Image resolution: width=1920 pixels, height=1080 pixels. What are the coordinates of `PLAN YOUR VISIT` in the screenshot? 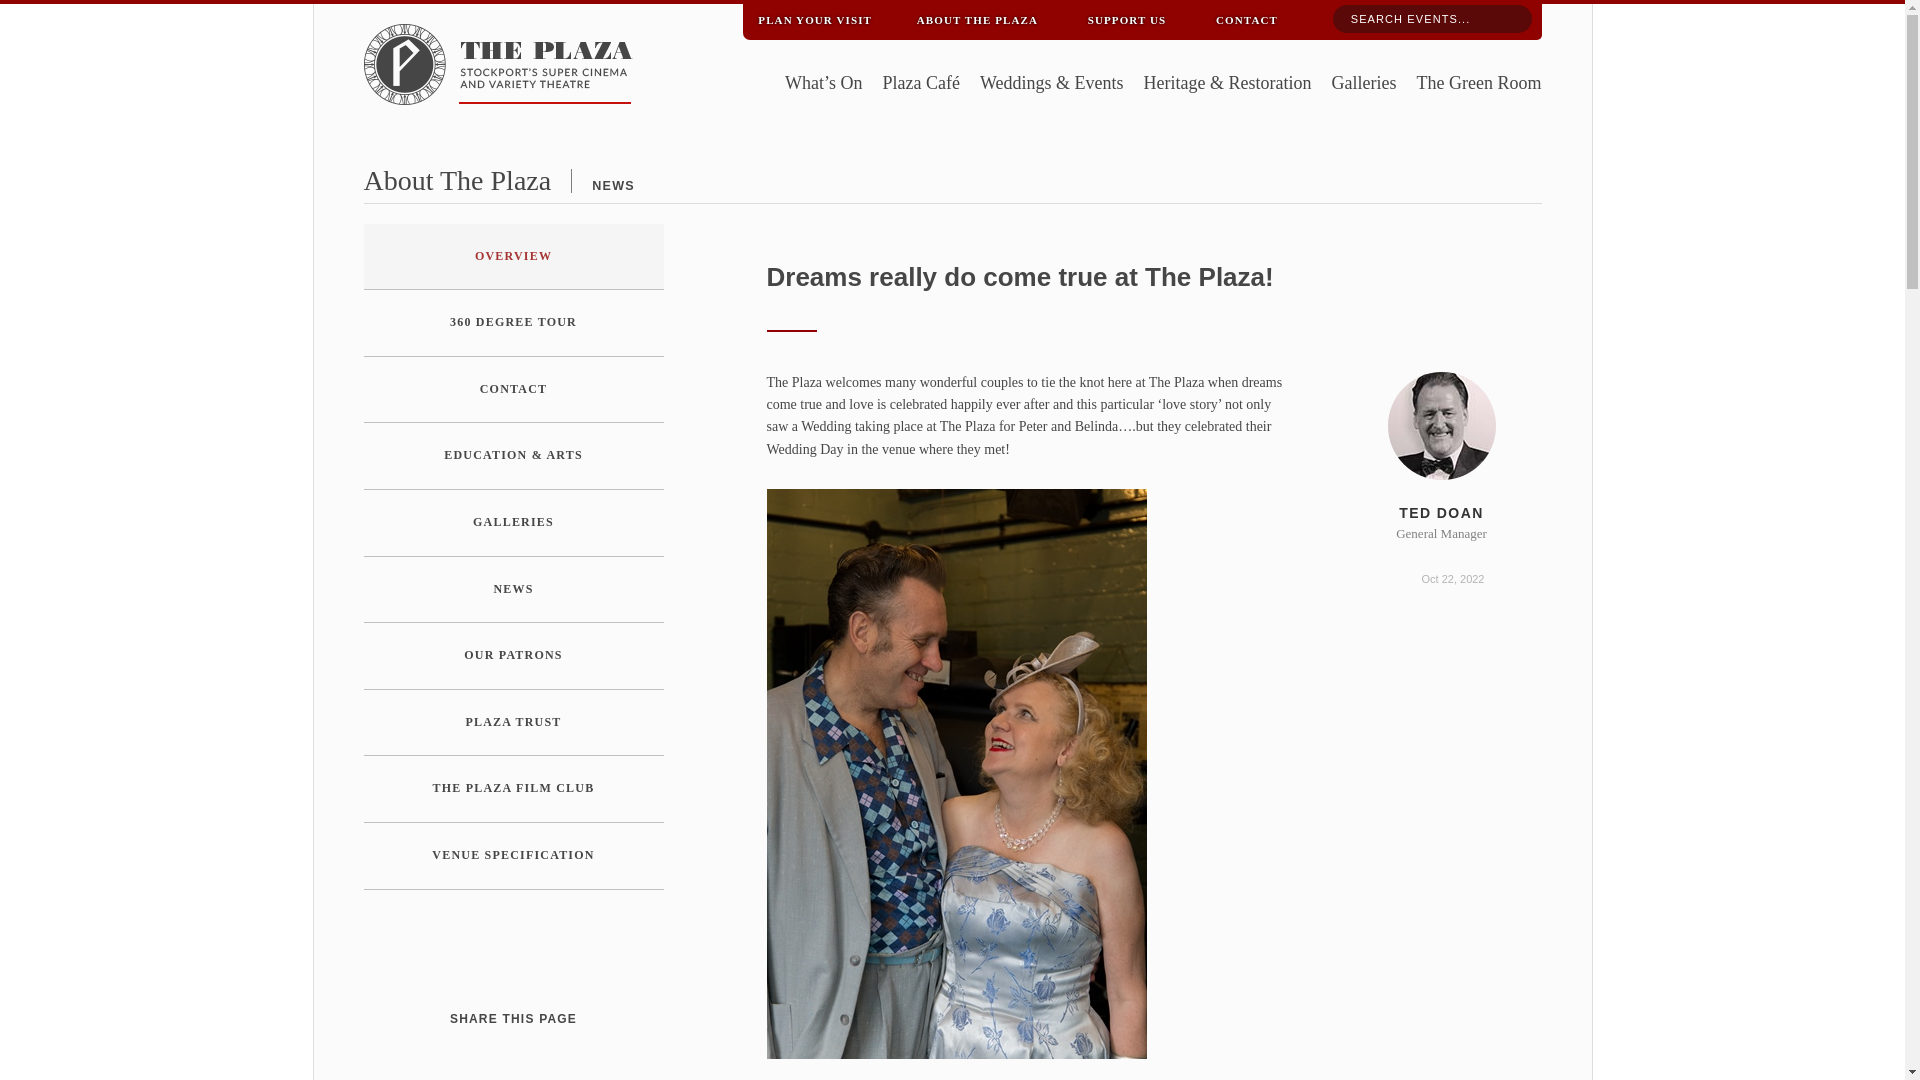 It's located at (814, 16).